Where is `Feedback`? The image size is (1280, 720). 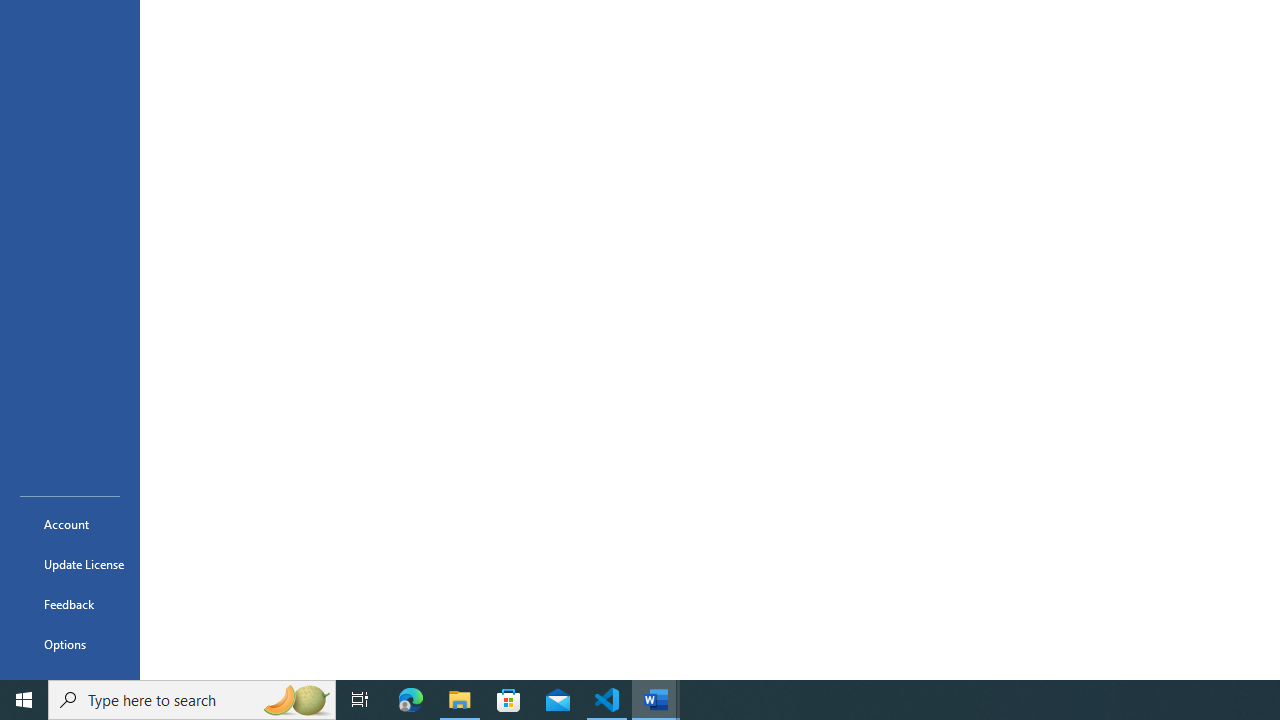 Feedback is located at coordinates (70, 604).